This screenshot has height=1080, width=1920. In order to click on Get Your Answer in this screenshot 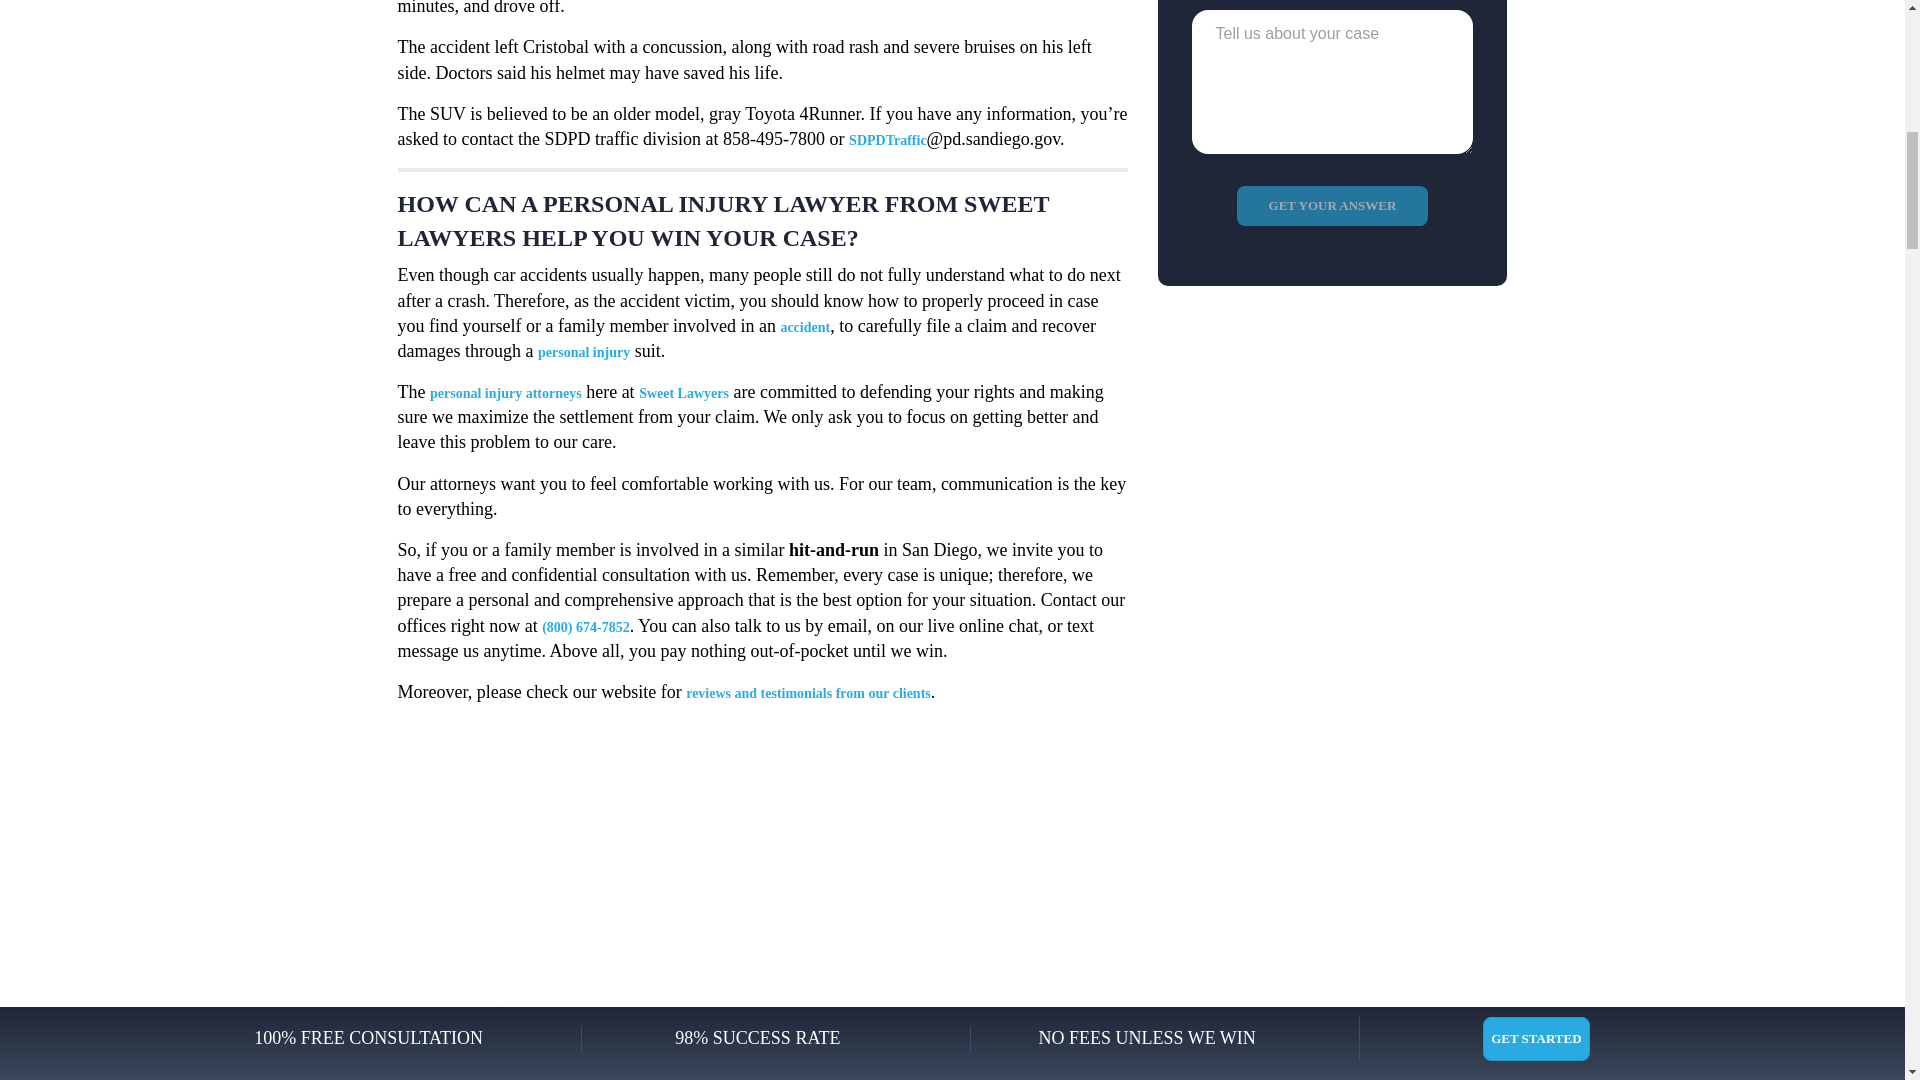, I will do `click(1332, 205)`.